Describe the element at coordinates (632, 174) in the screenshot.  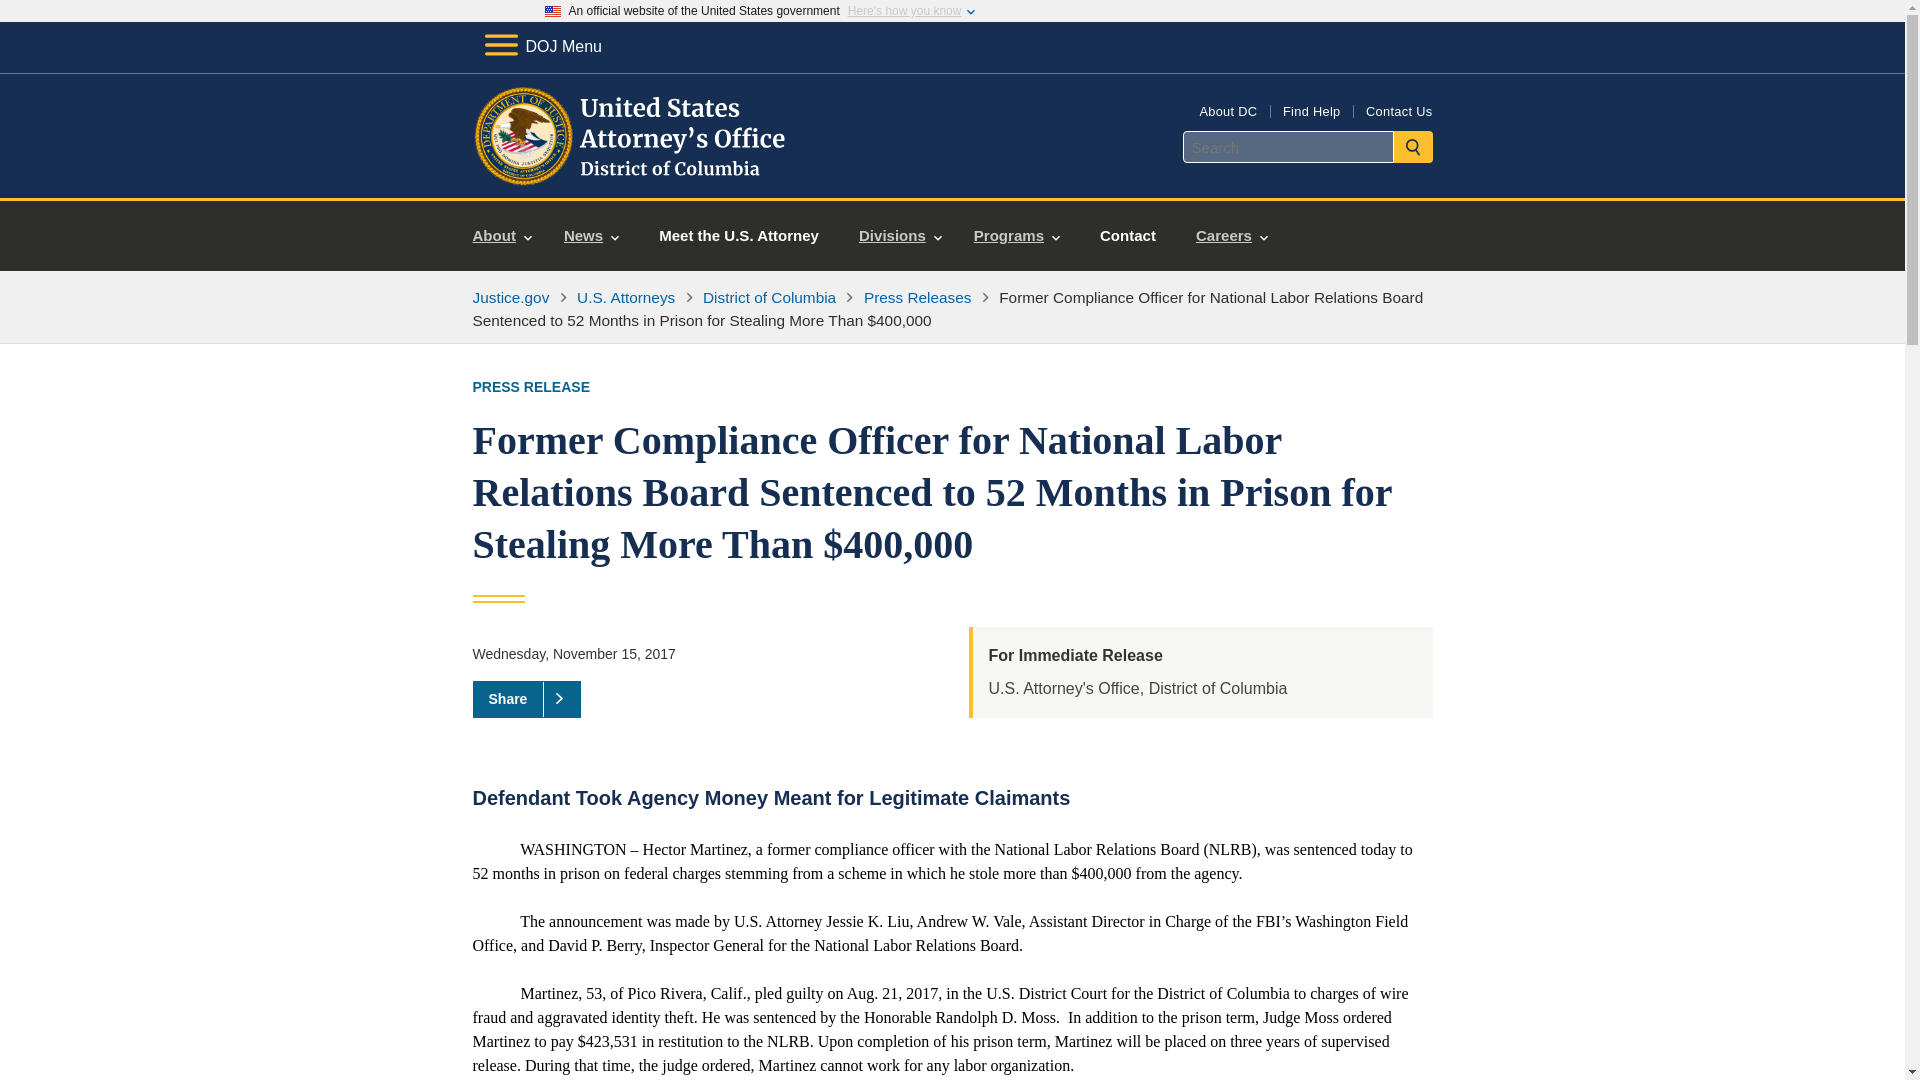
I see `Home` at that location.